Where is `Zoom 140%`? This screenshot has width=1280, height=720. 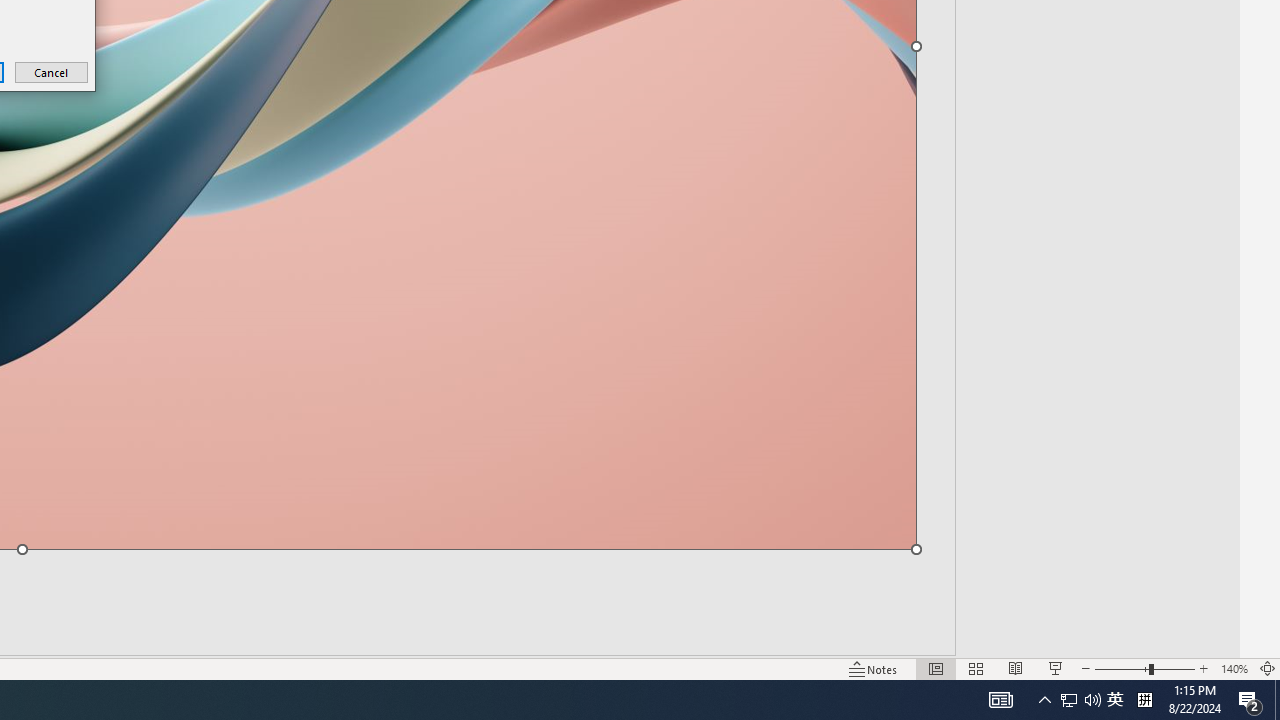 Zoom 140% is located at coordinates (1234, 668).